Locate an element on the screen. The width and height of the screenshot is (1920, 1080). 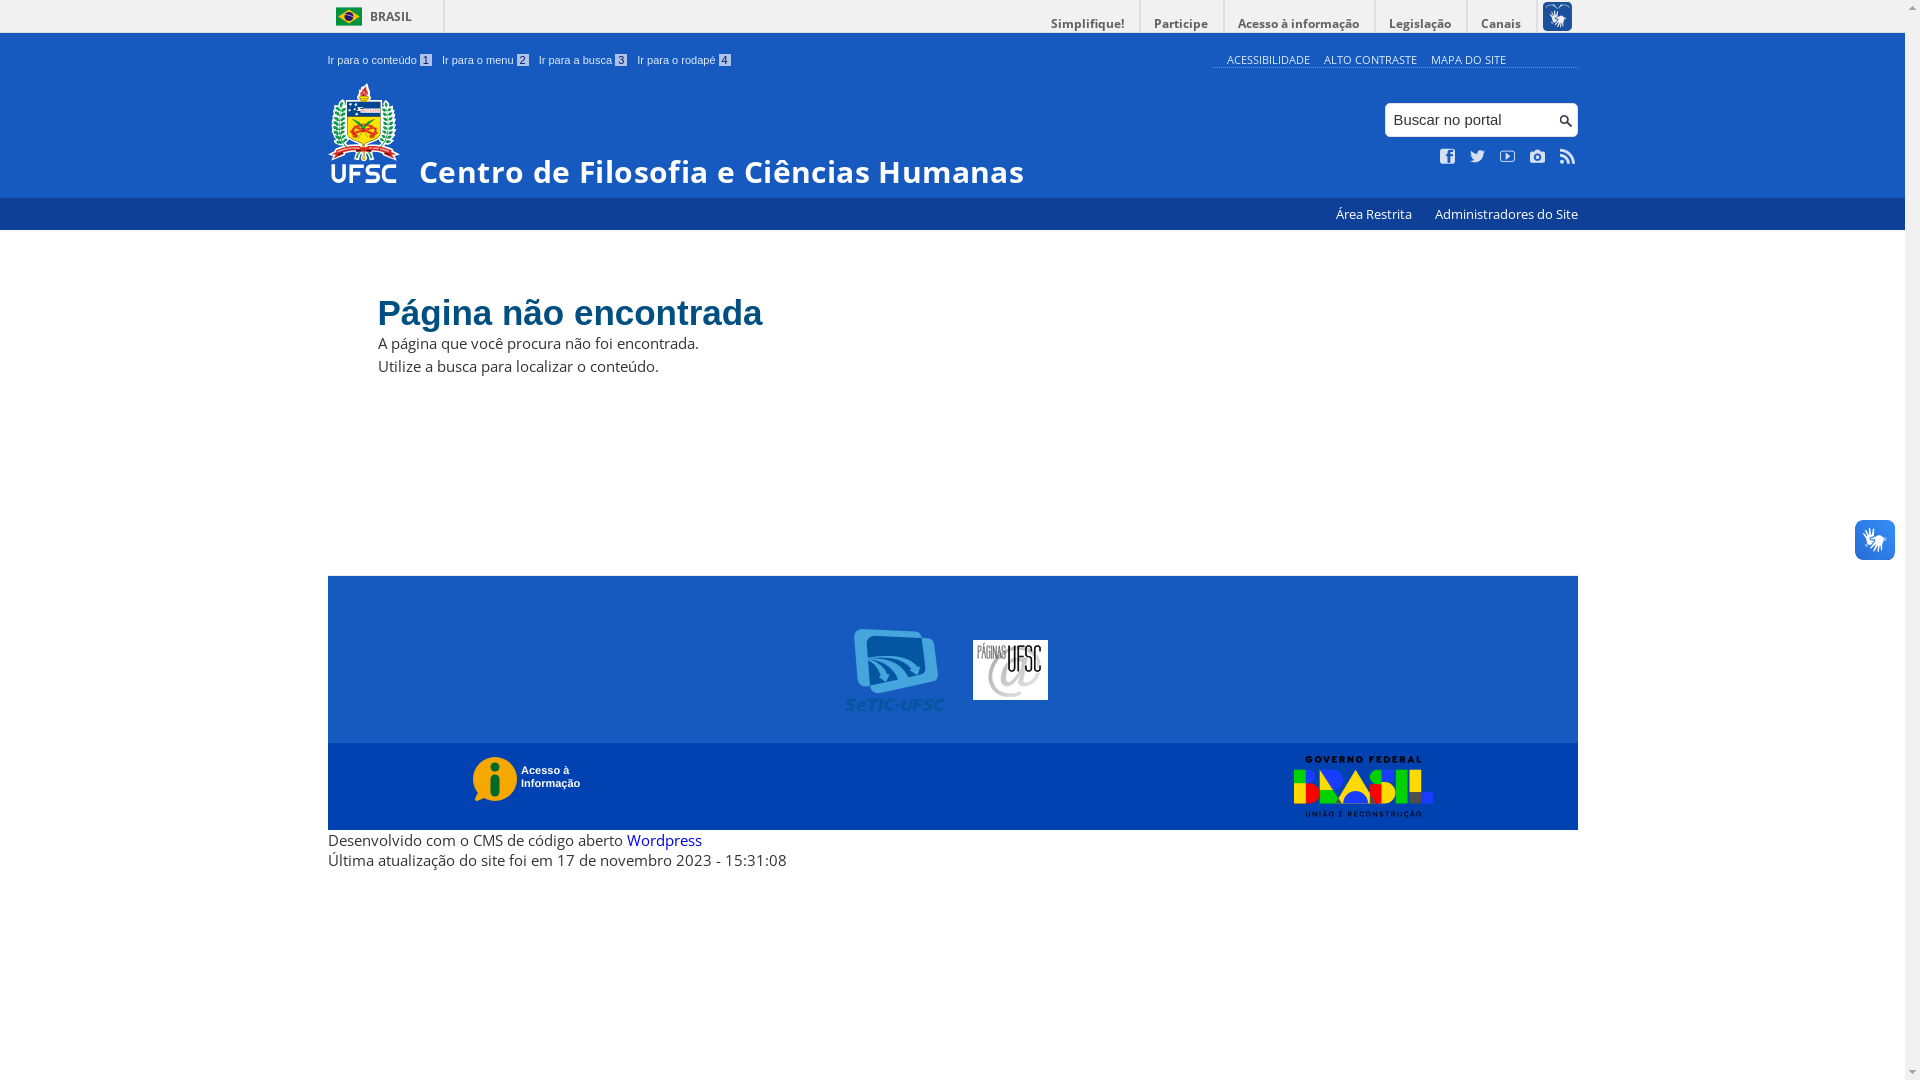
Siga no Twitter is located at coordinates (1478, 157).